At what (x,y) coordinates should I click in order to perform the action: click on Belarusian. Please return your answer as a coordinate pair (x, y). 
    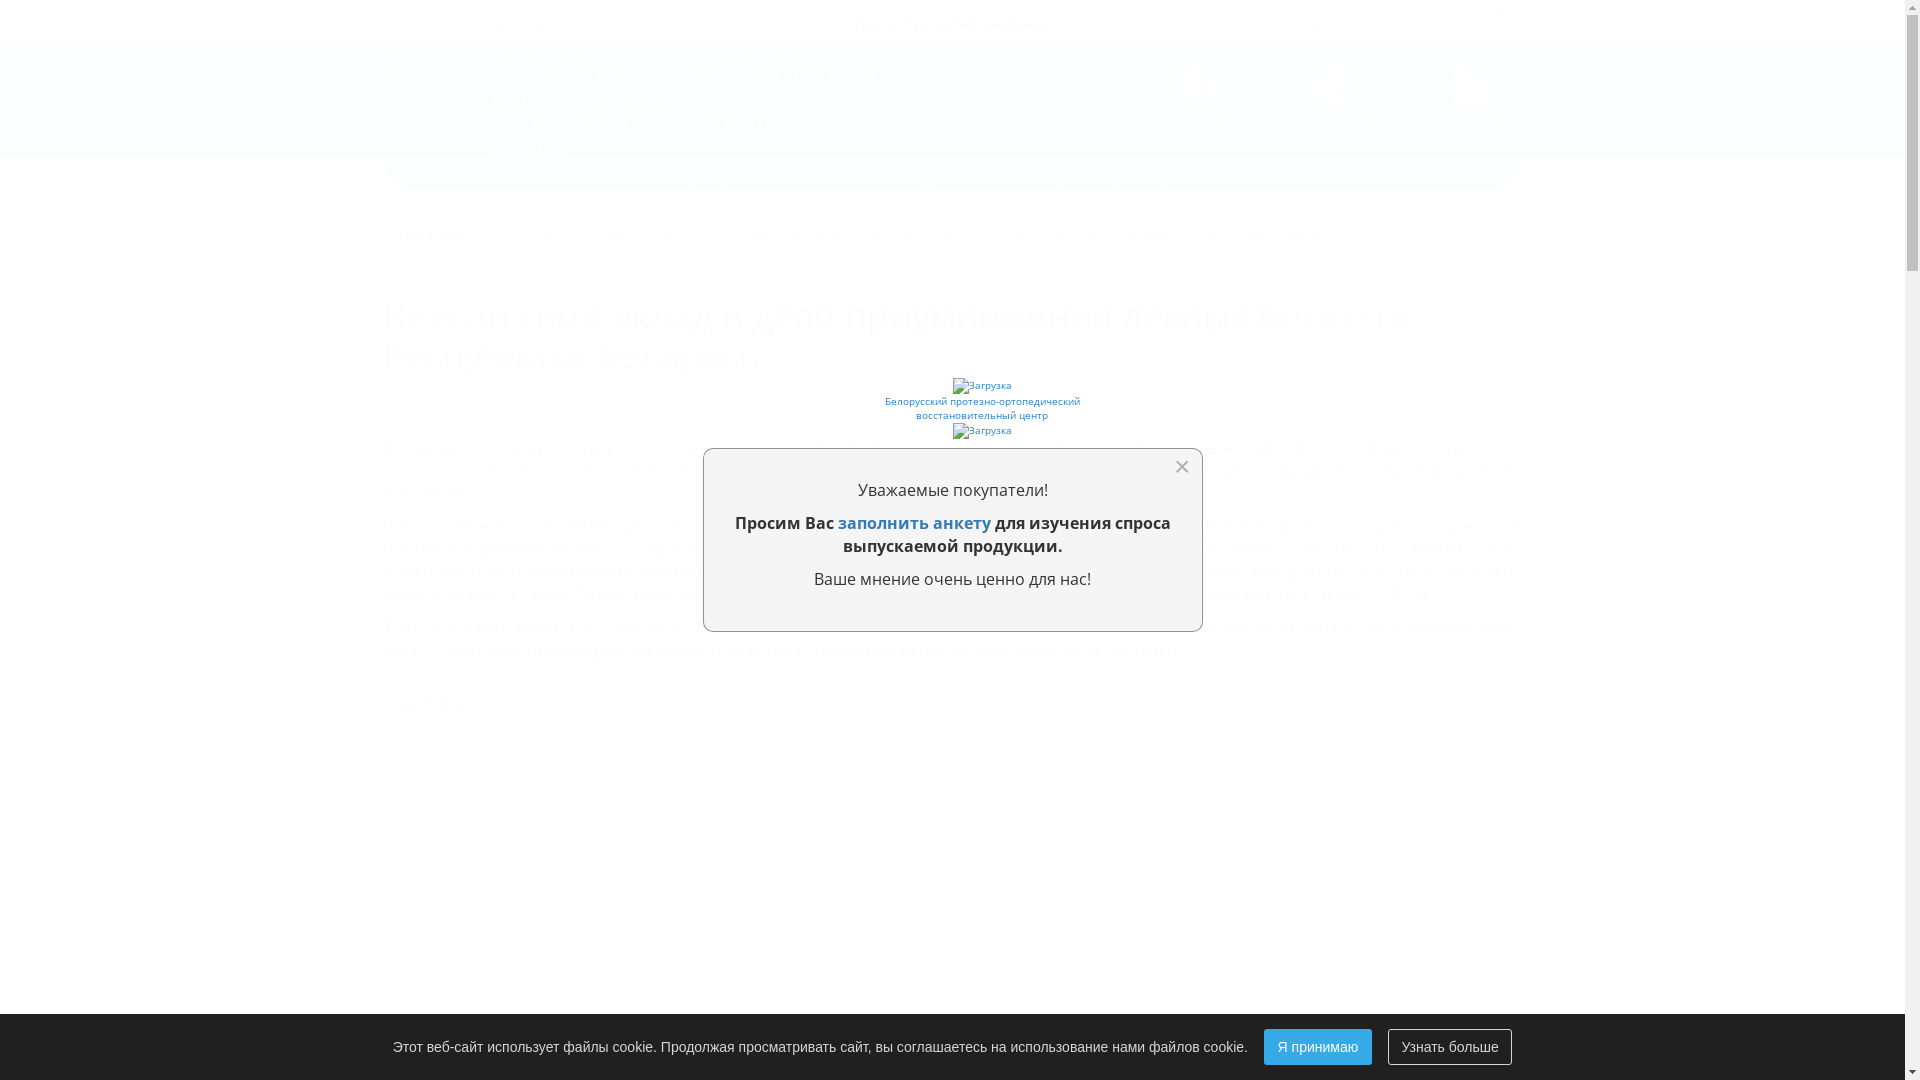
    Looking at the image, I should click on (1881, 496).